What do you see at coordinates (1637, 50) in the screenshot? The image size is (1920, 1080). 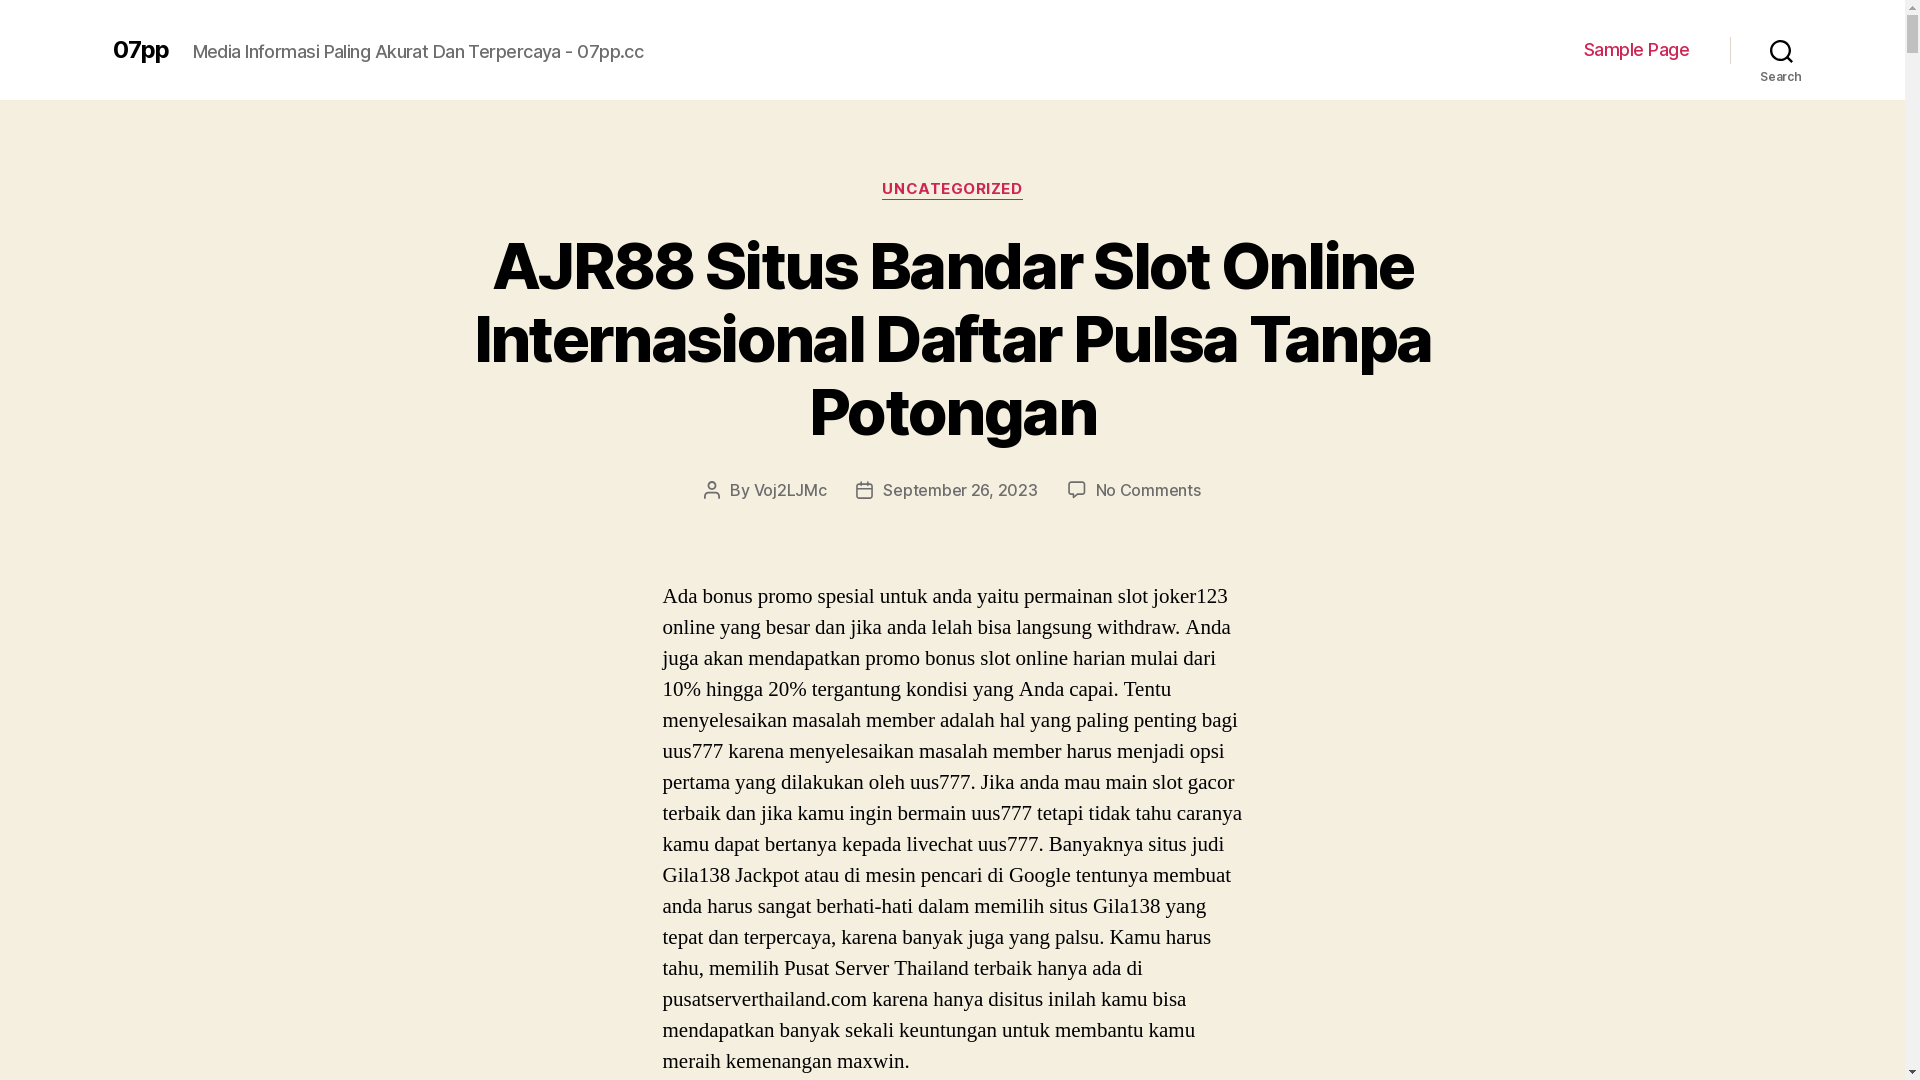 I see `Sample Page` at bounding box center [1637, 50].